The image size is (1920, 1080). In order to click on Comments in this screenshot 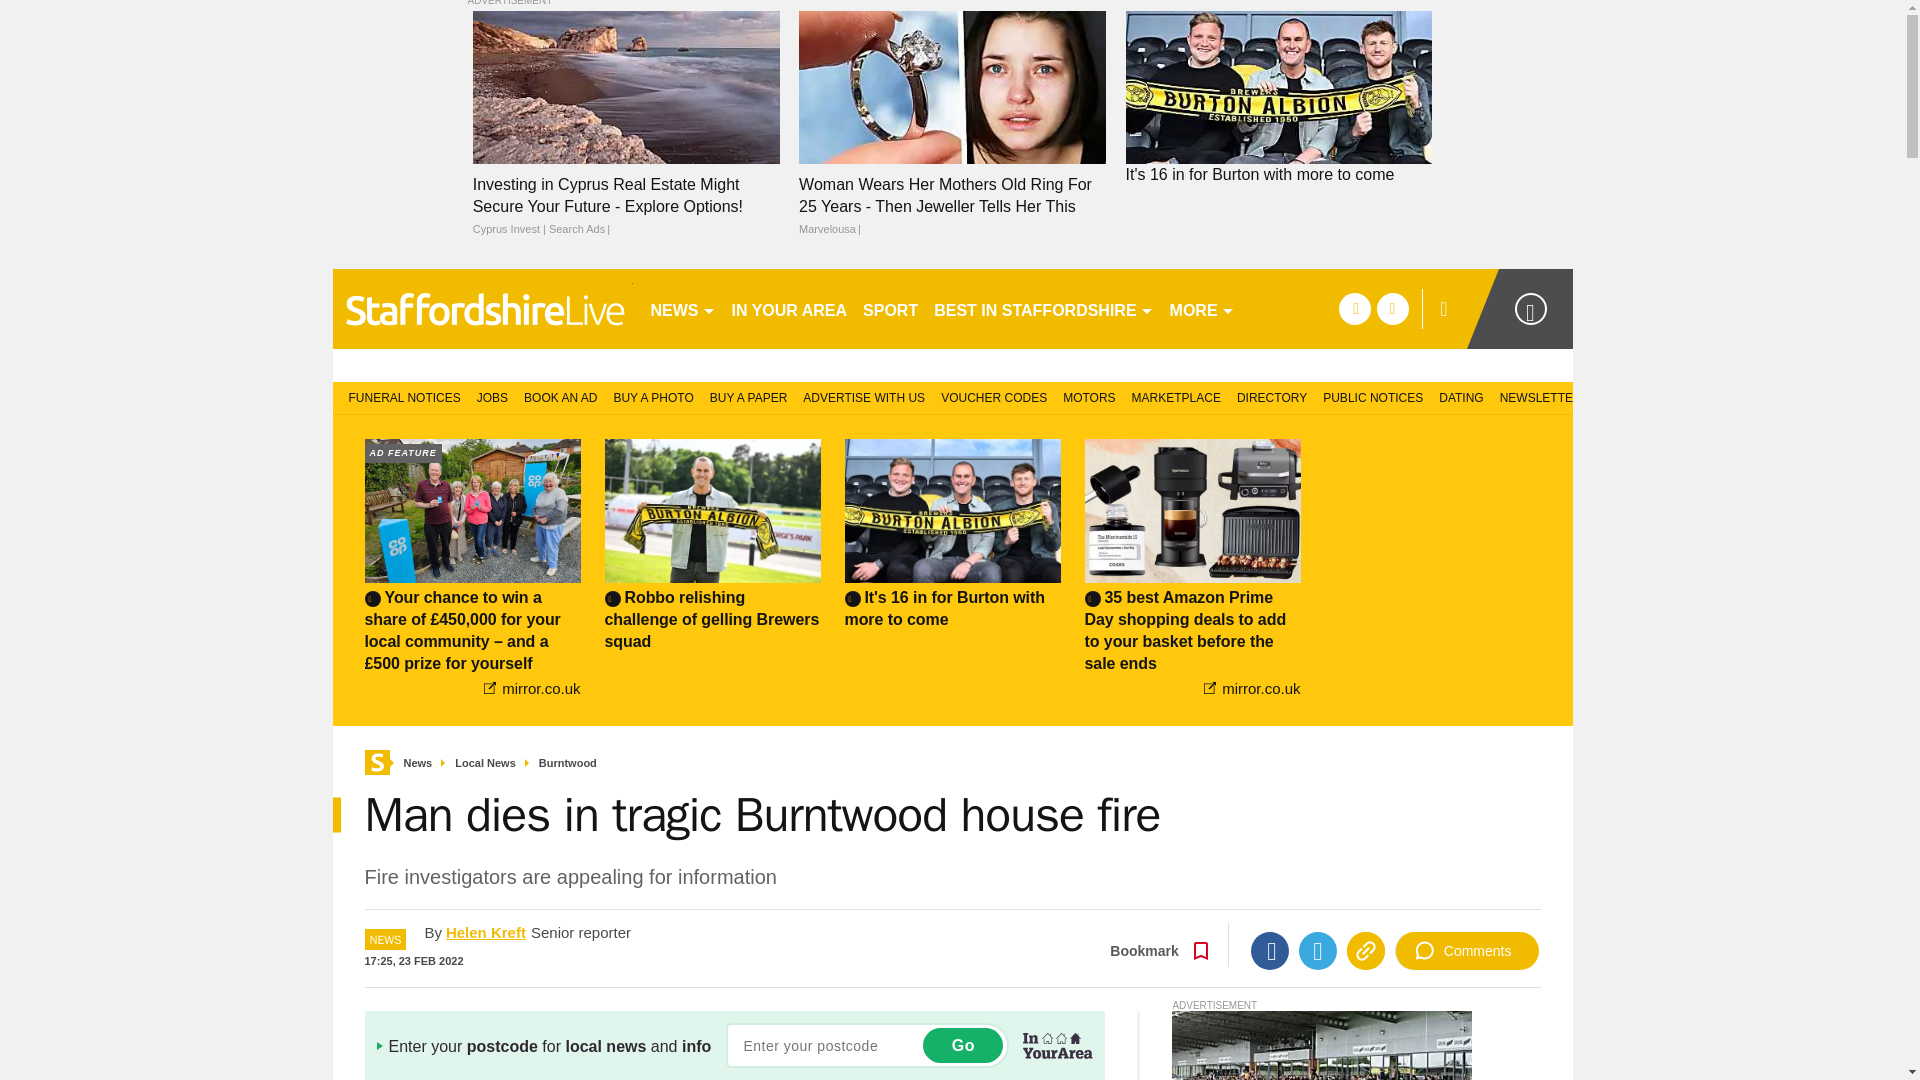, I will do `click(1467, 950)`.